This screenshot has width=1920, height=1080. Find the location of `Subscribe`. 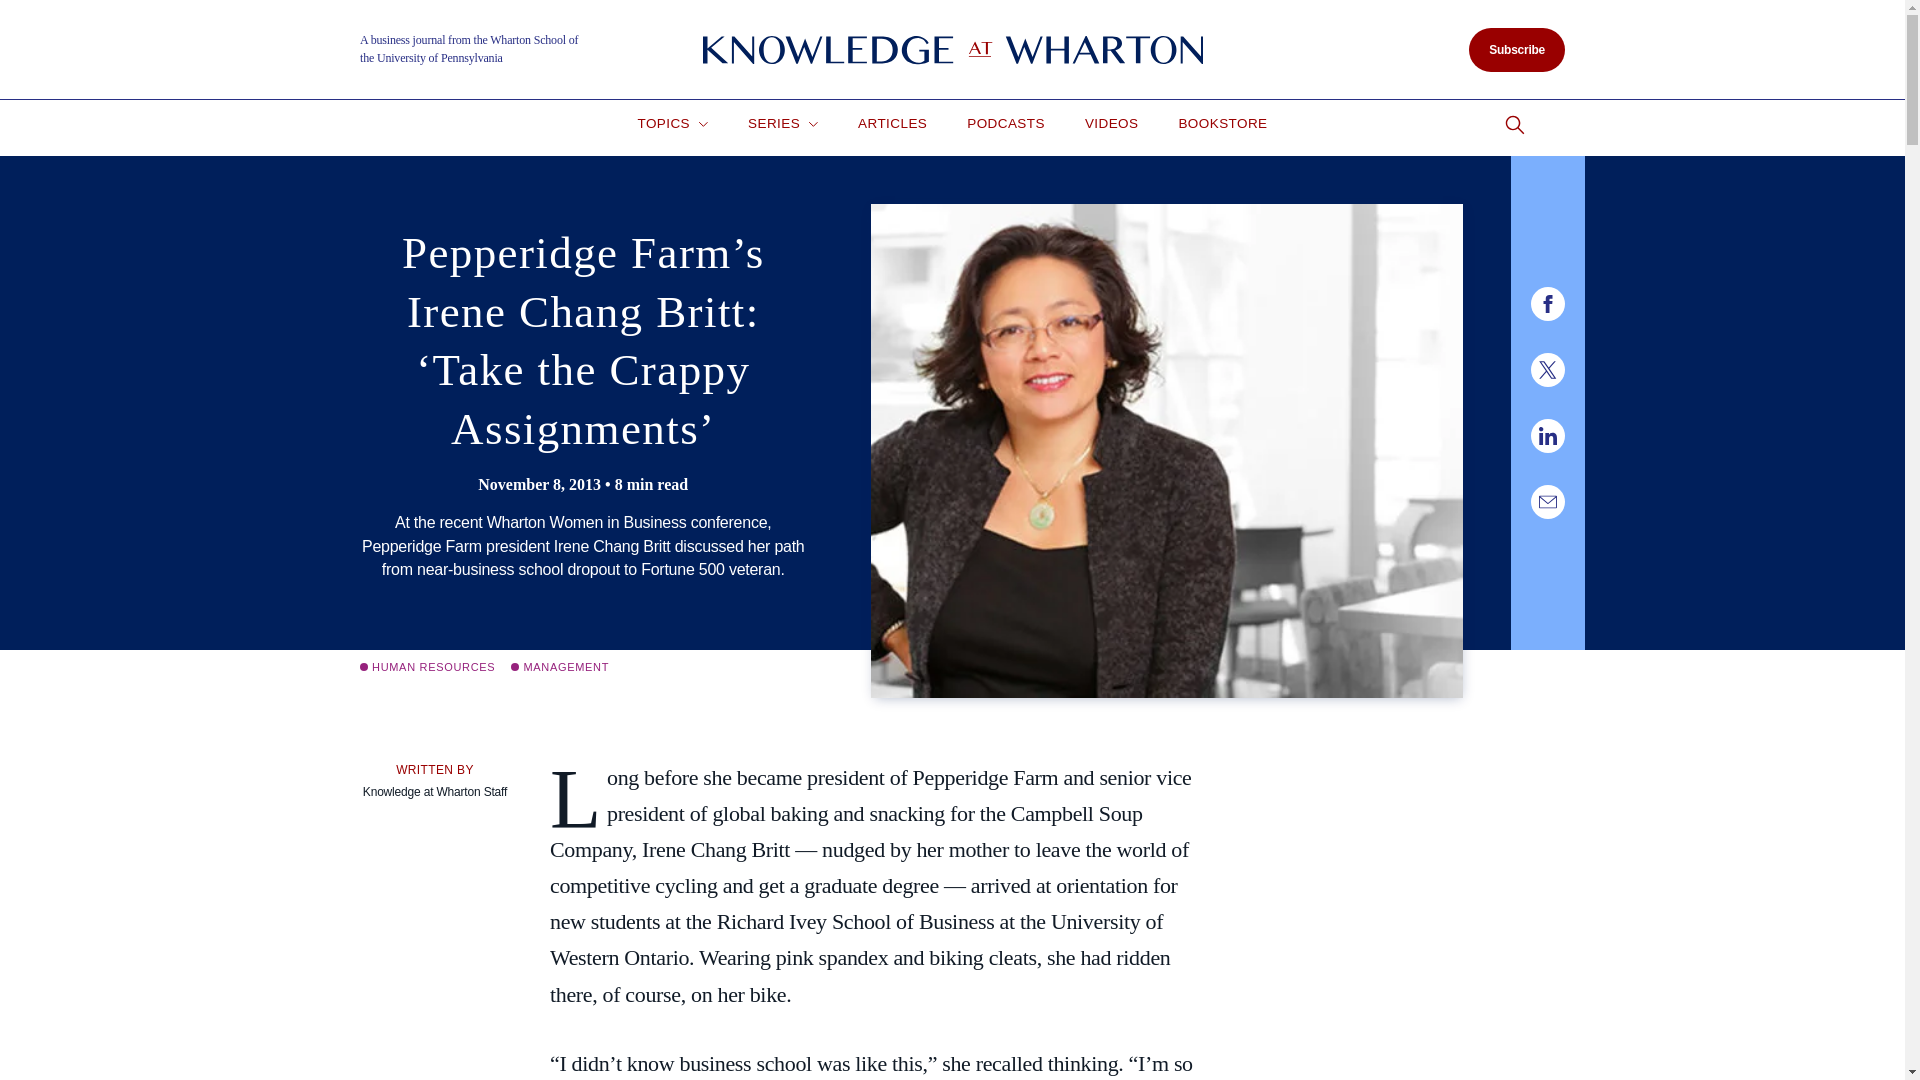

Subscribe is located at coordinates (1516, 50).